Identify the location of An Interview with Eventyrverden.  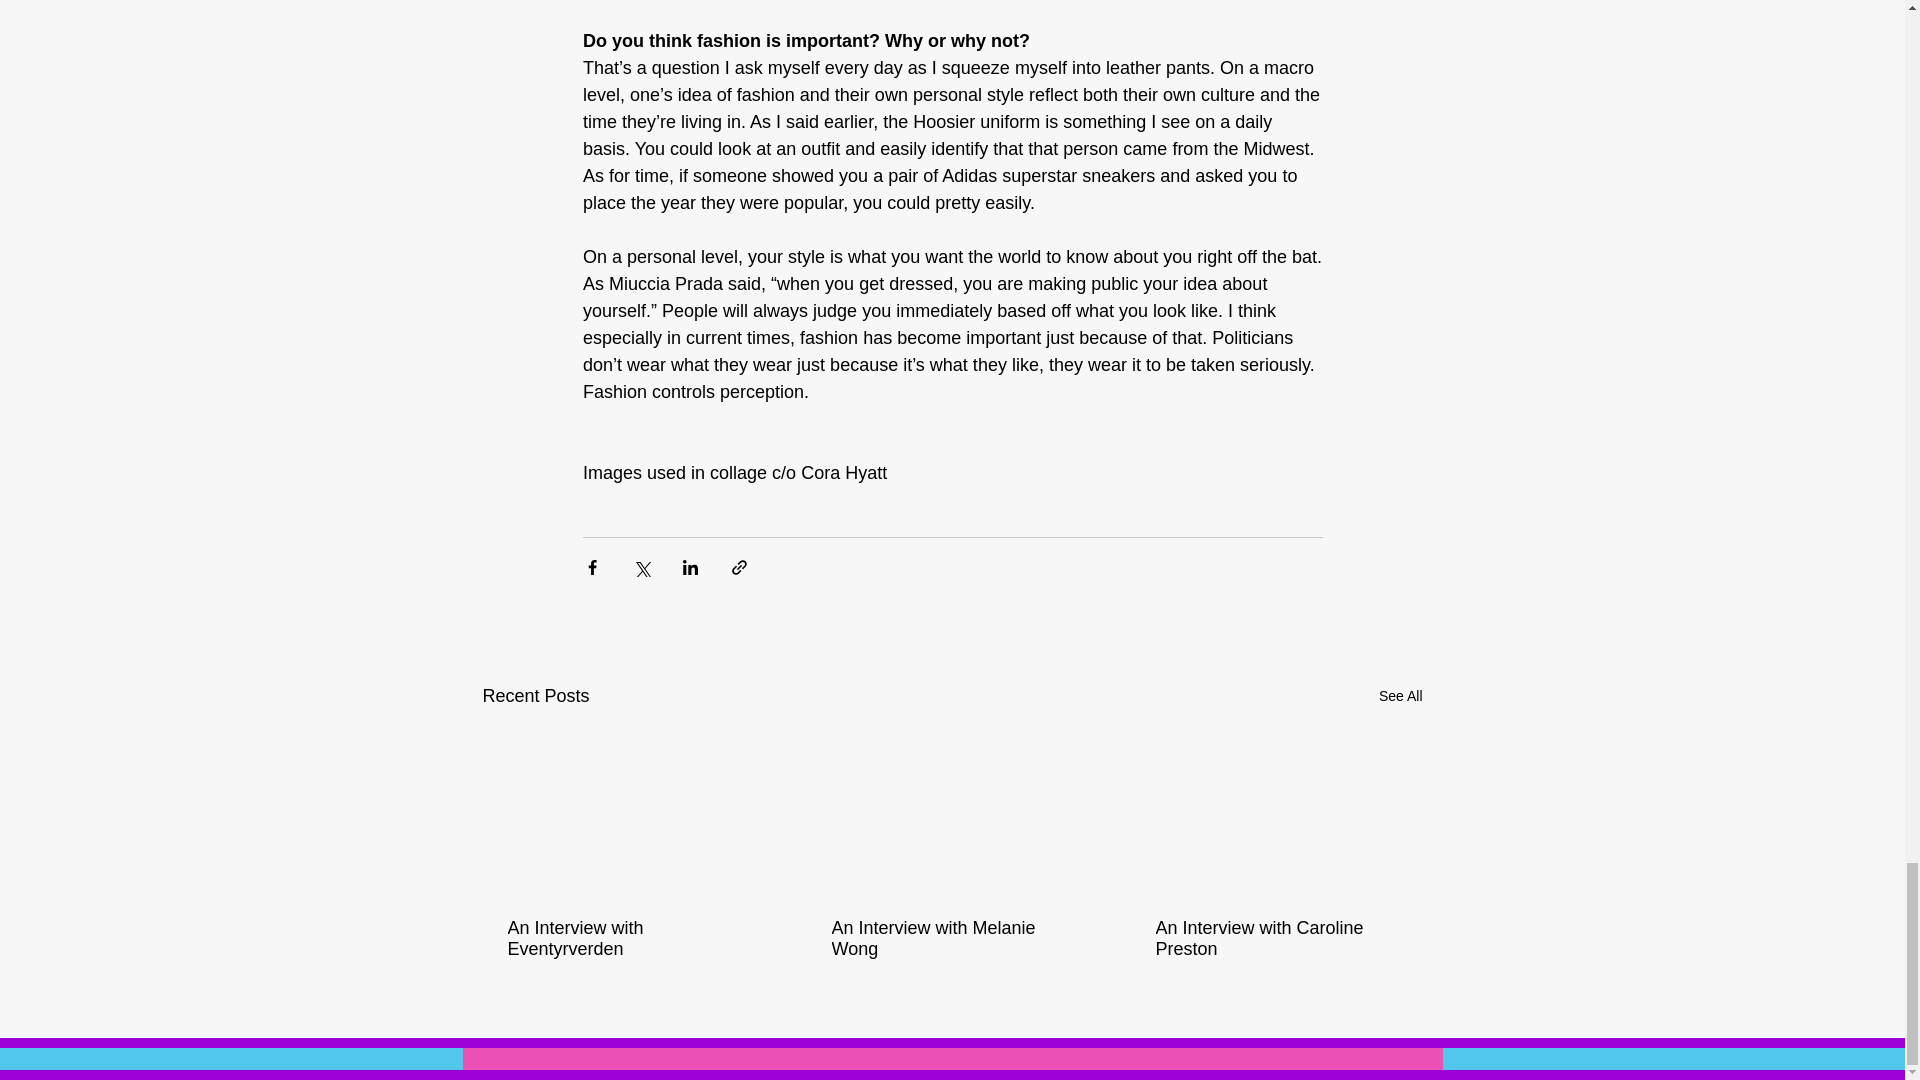
(628, 939).